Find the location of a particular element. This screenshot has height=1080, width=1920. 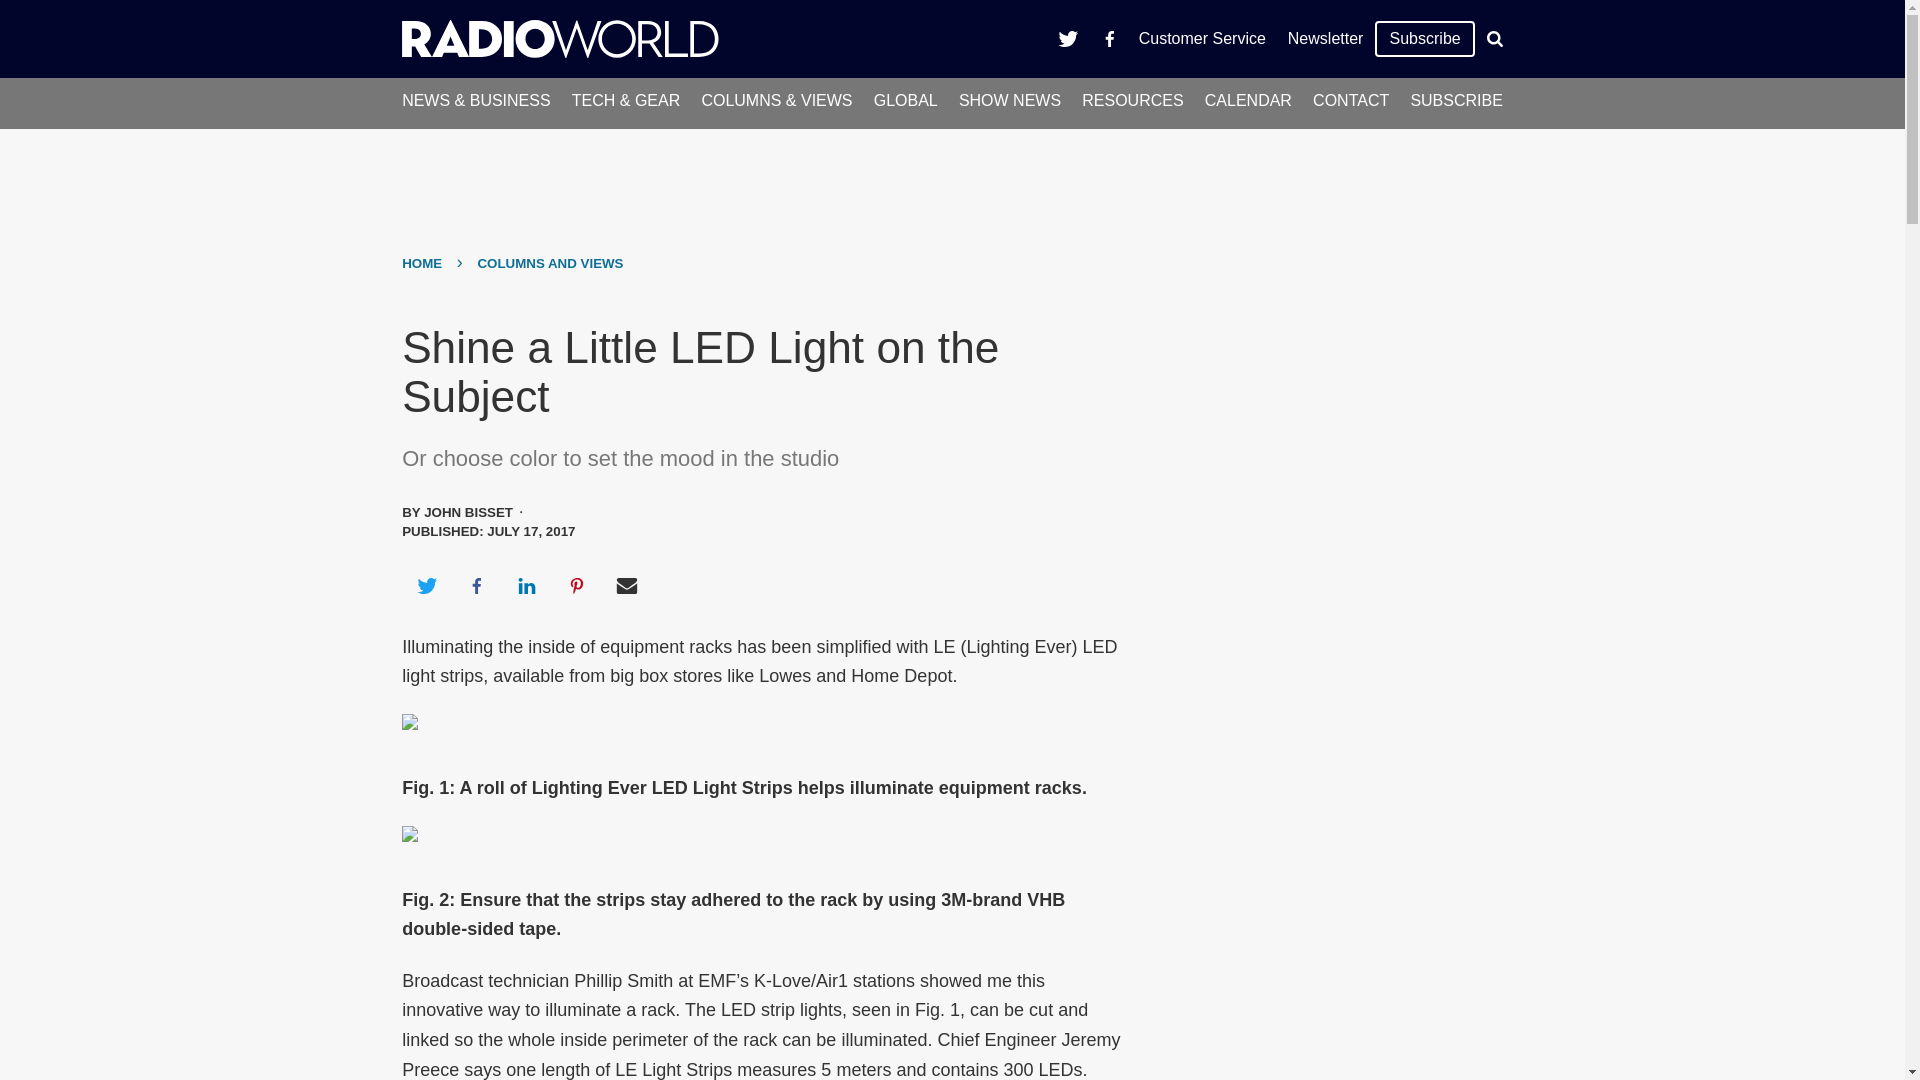

Customer Service is located at coordinates (1202, 38).